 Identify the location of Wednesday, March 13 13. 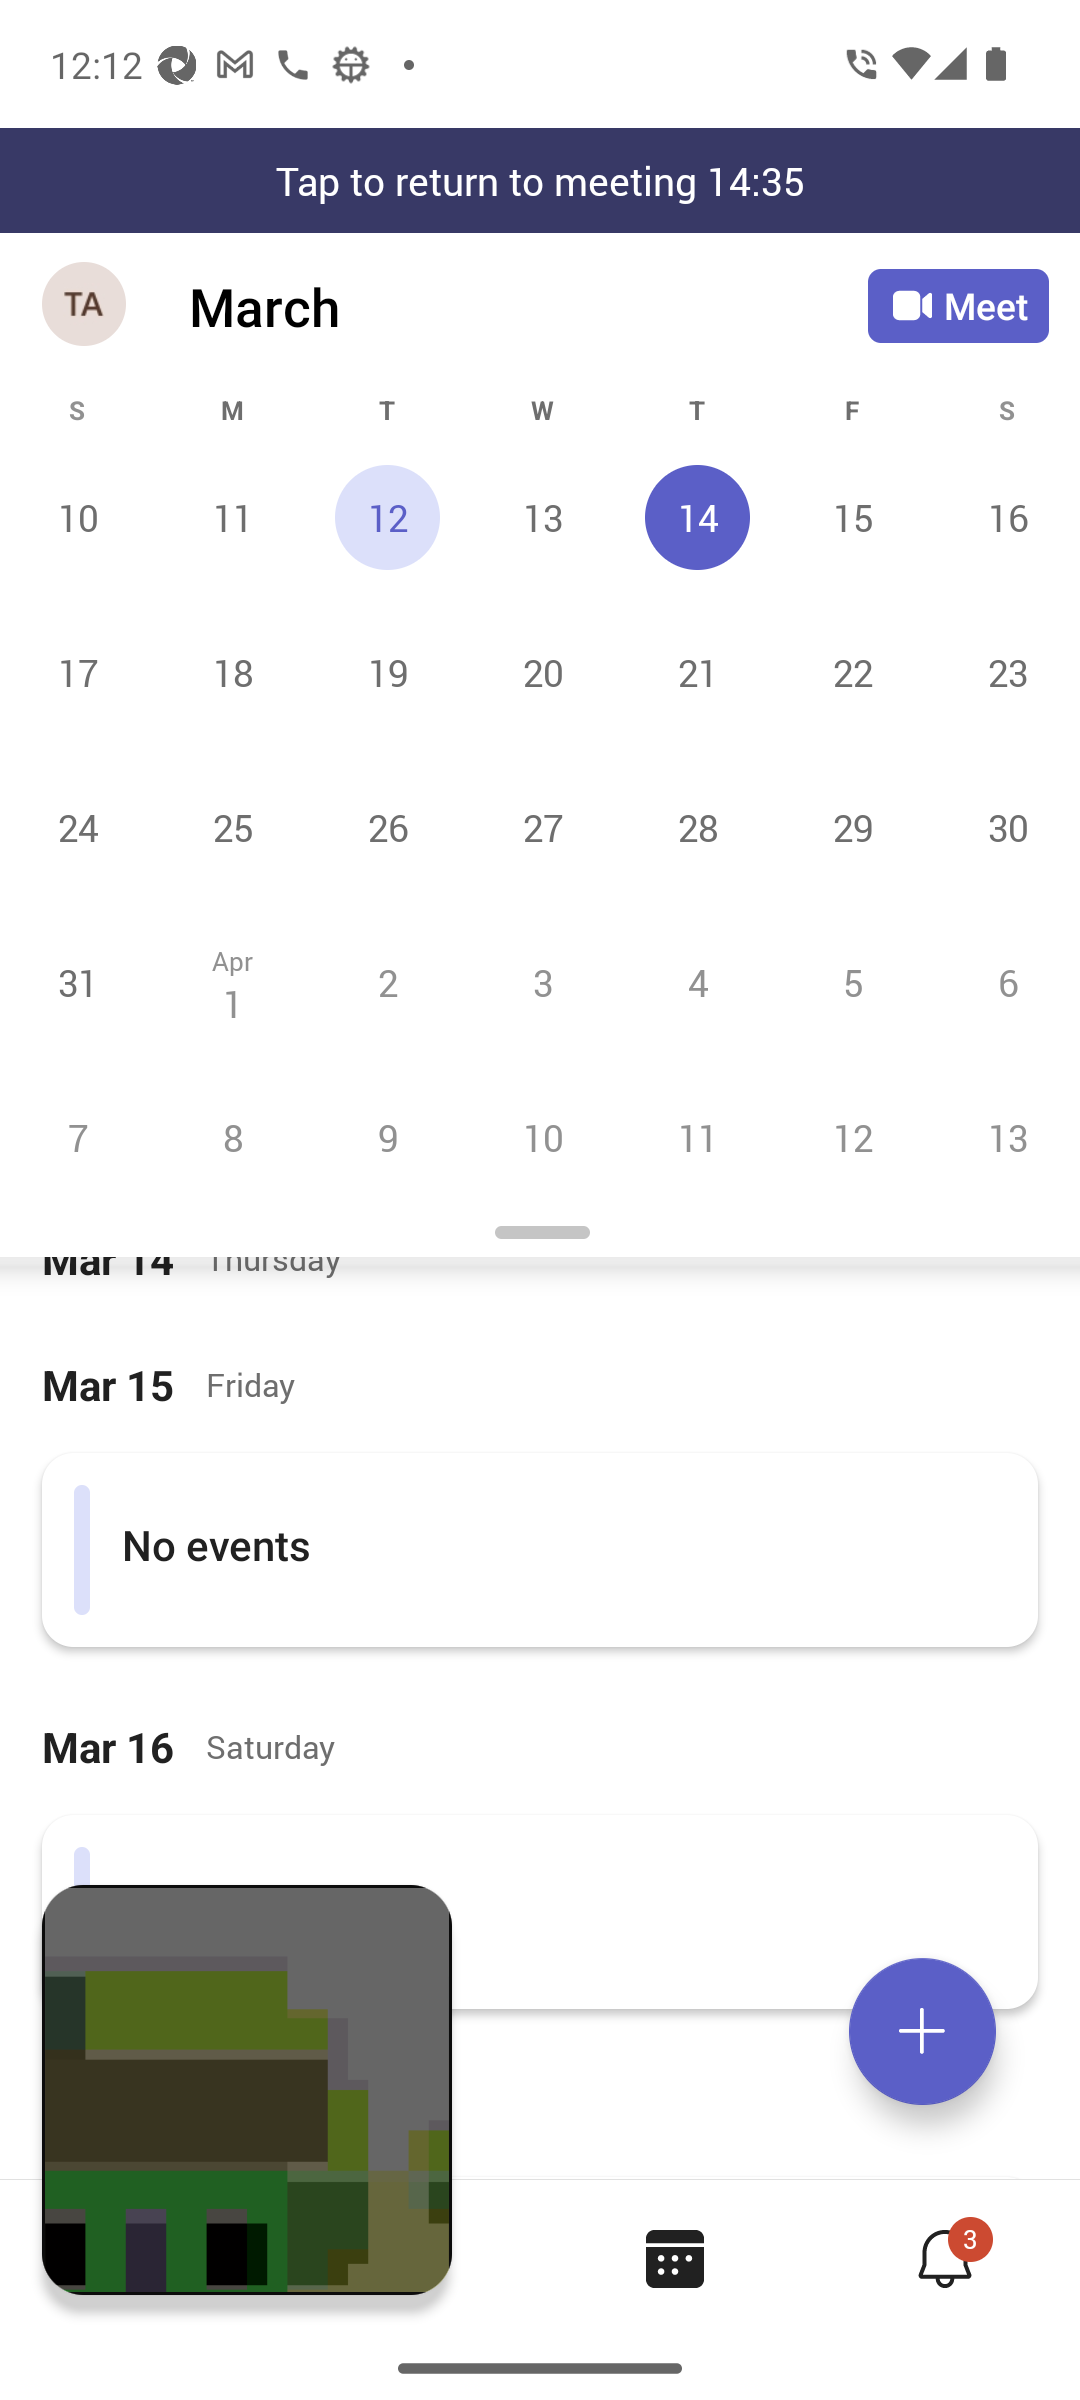
(542, 517).